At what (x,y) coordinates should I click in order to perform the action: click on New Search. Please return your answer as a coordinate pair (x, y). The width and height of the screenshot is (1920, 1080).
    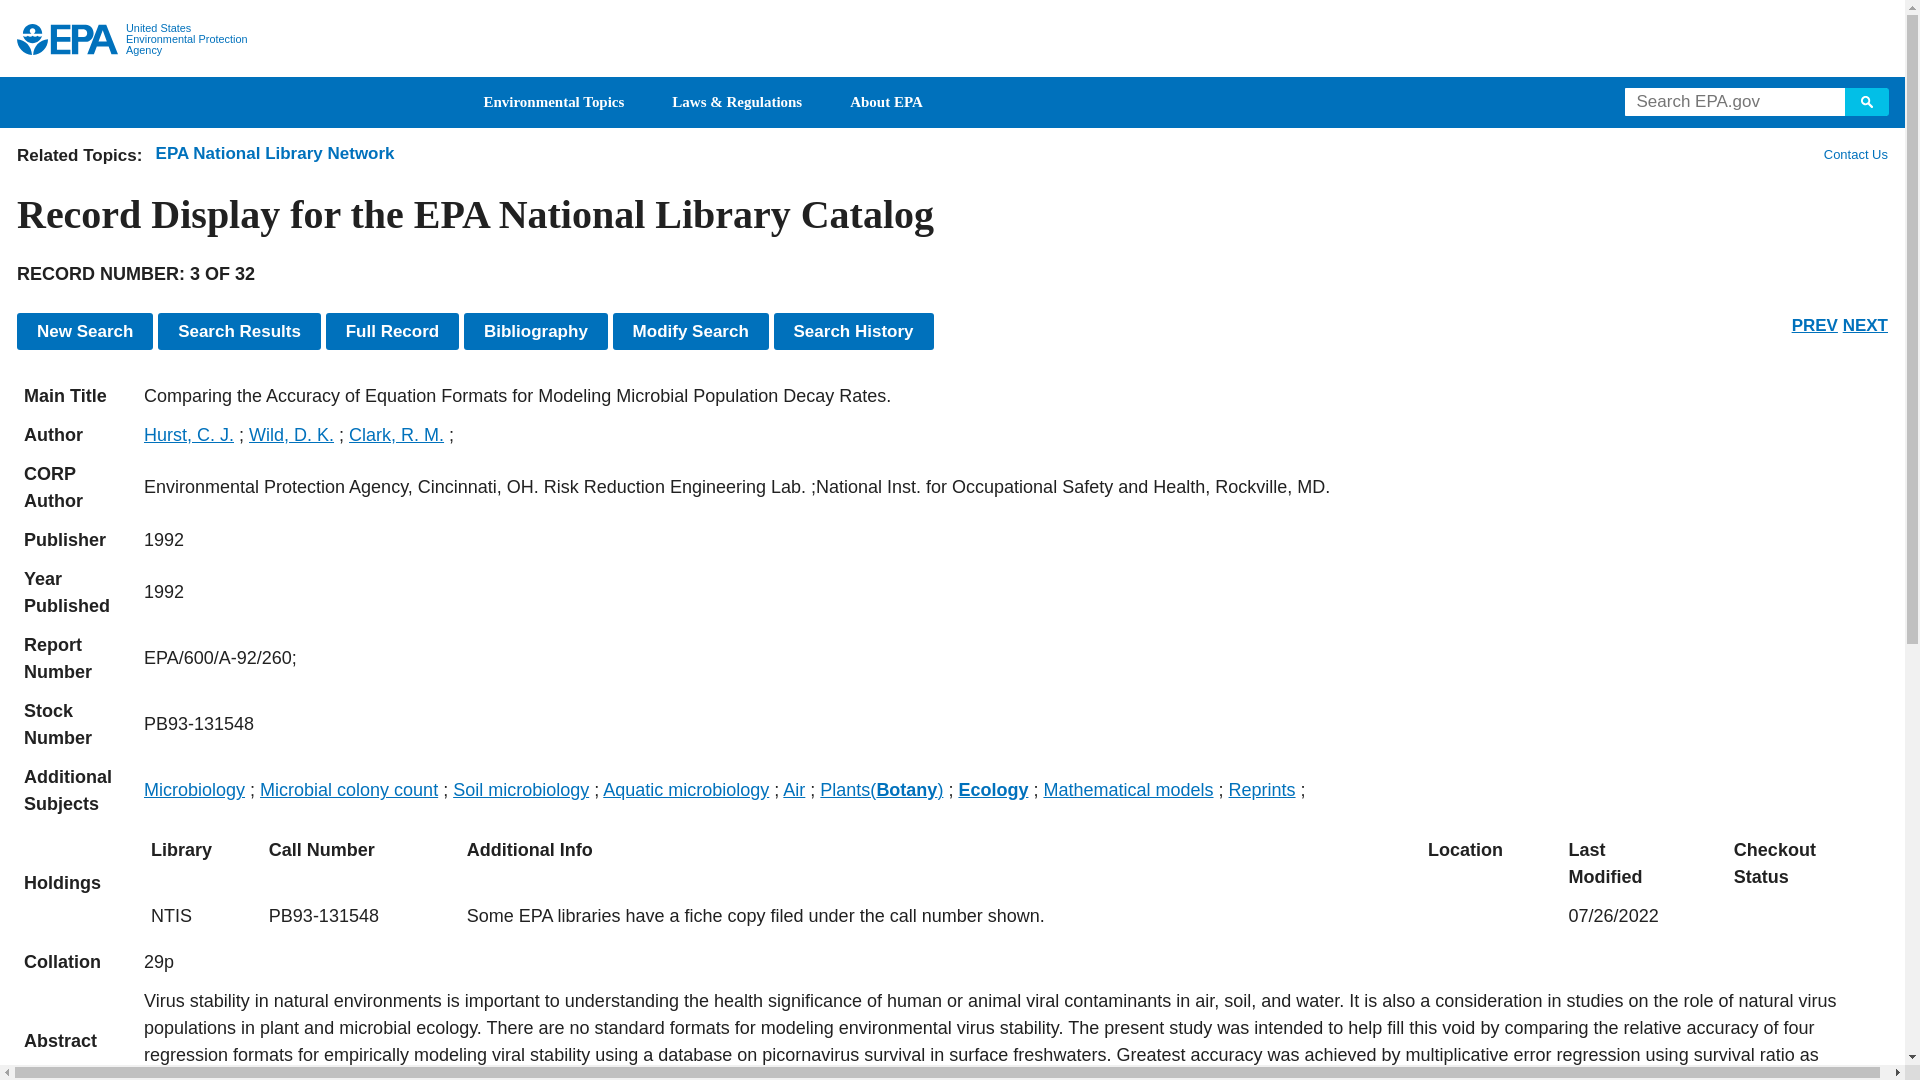
    Looking at the image, I should click on (85, 331).